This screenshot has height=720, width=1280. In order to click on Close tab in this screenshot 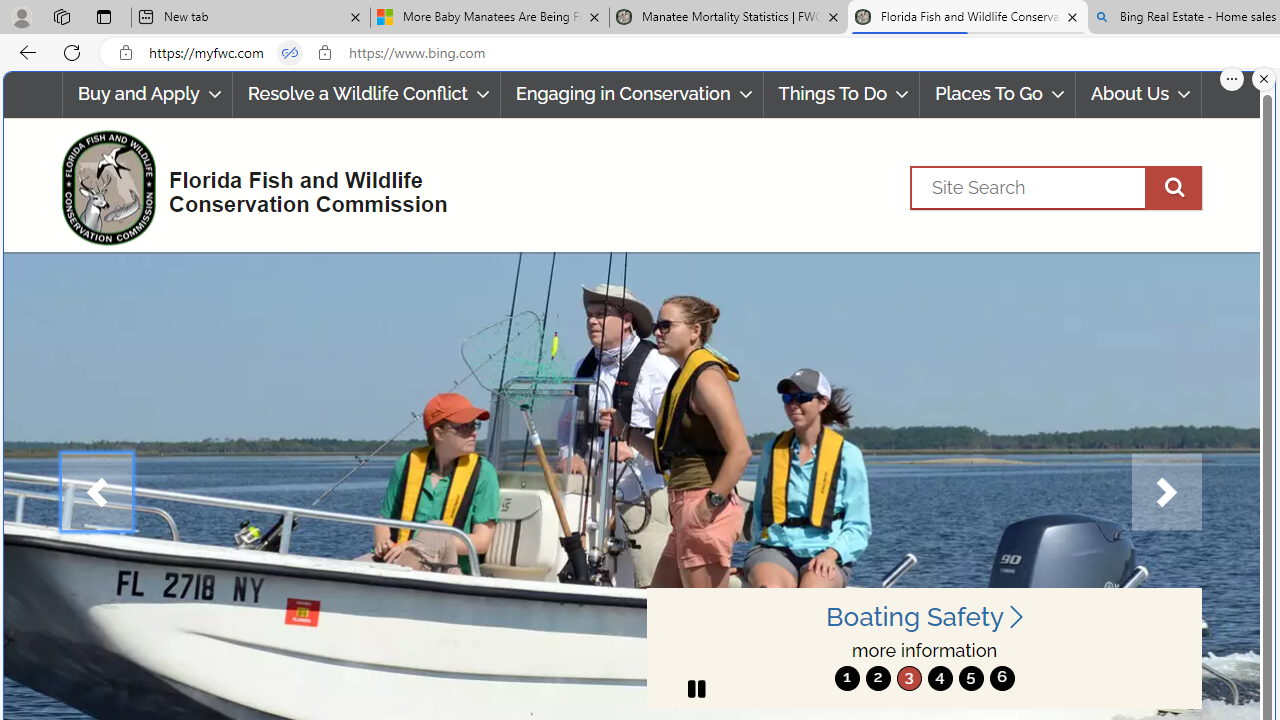, I will do `click(1072, 16)`.